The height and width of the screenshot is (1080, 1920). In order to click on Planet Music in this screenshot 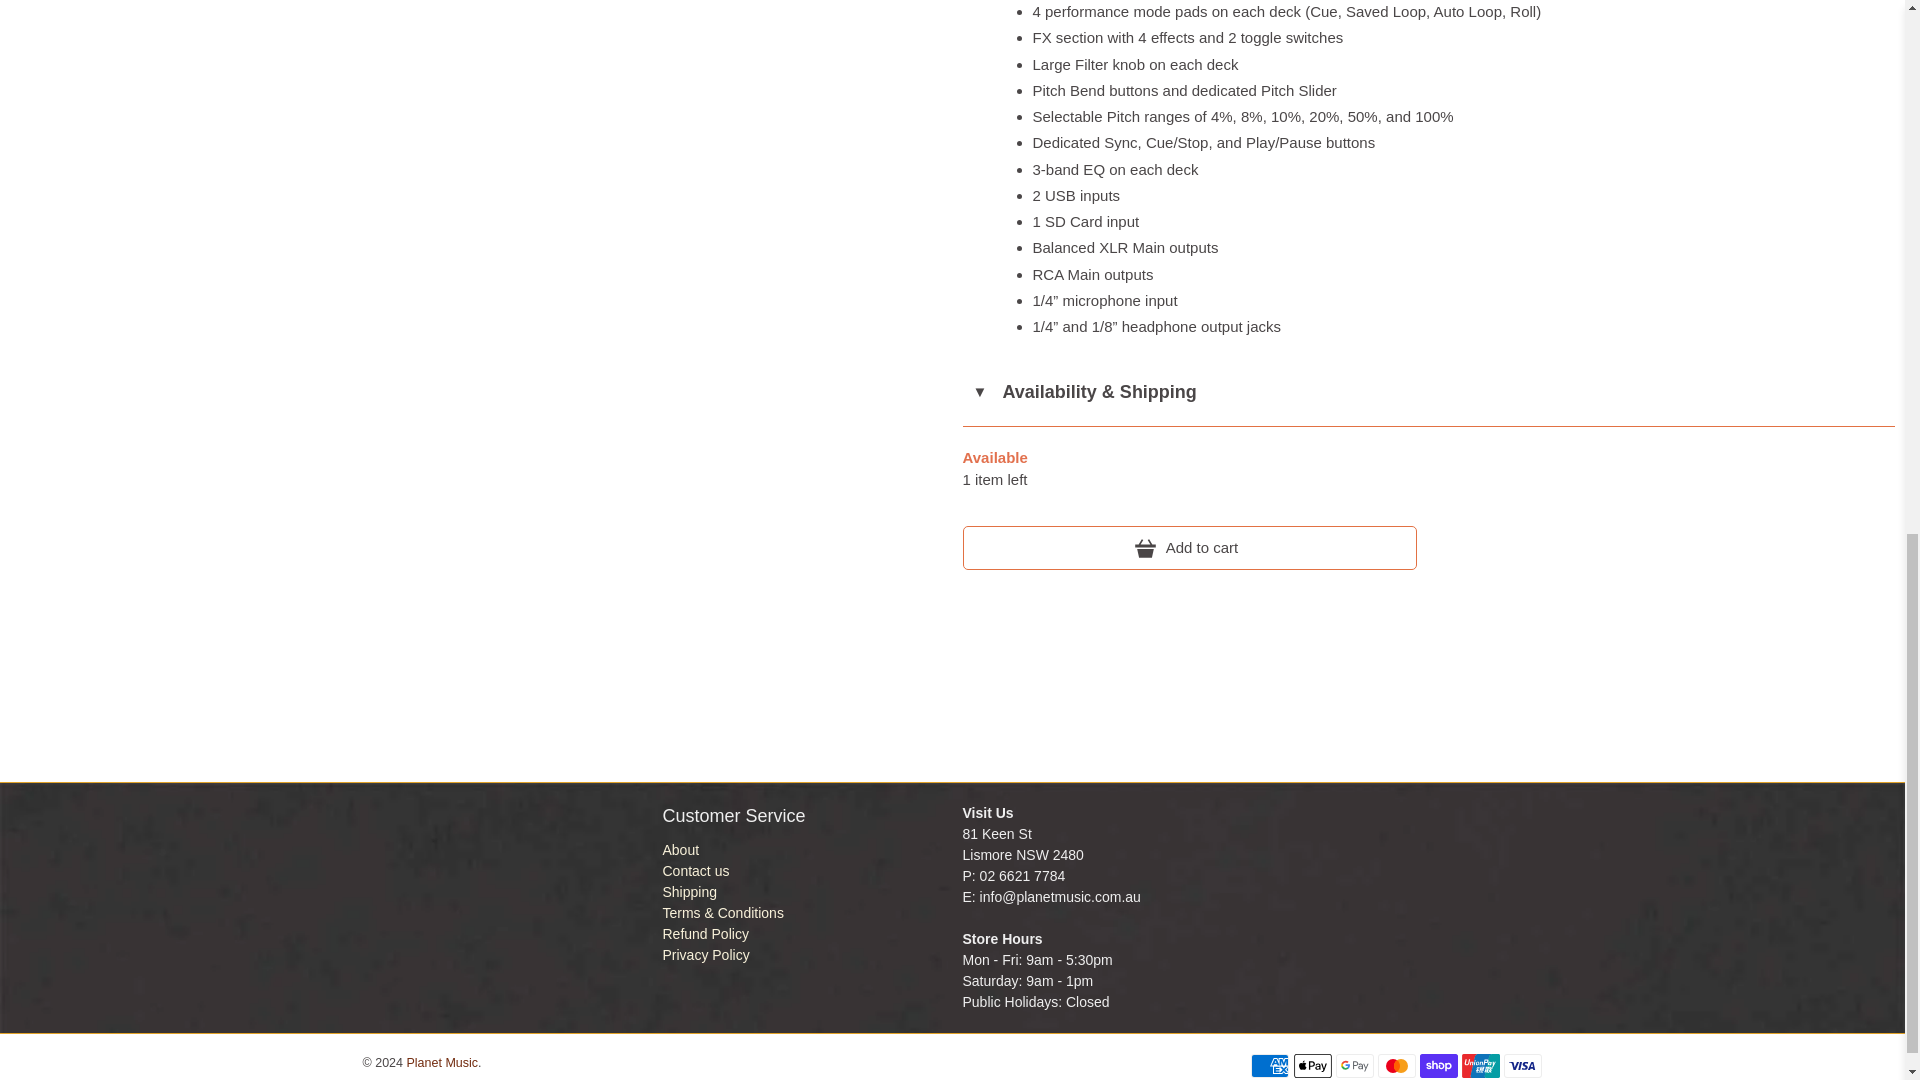, I will do `click(474, 902)`.